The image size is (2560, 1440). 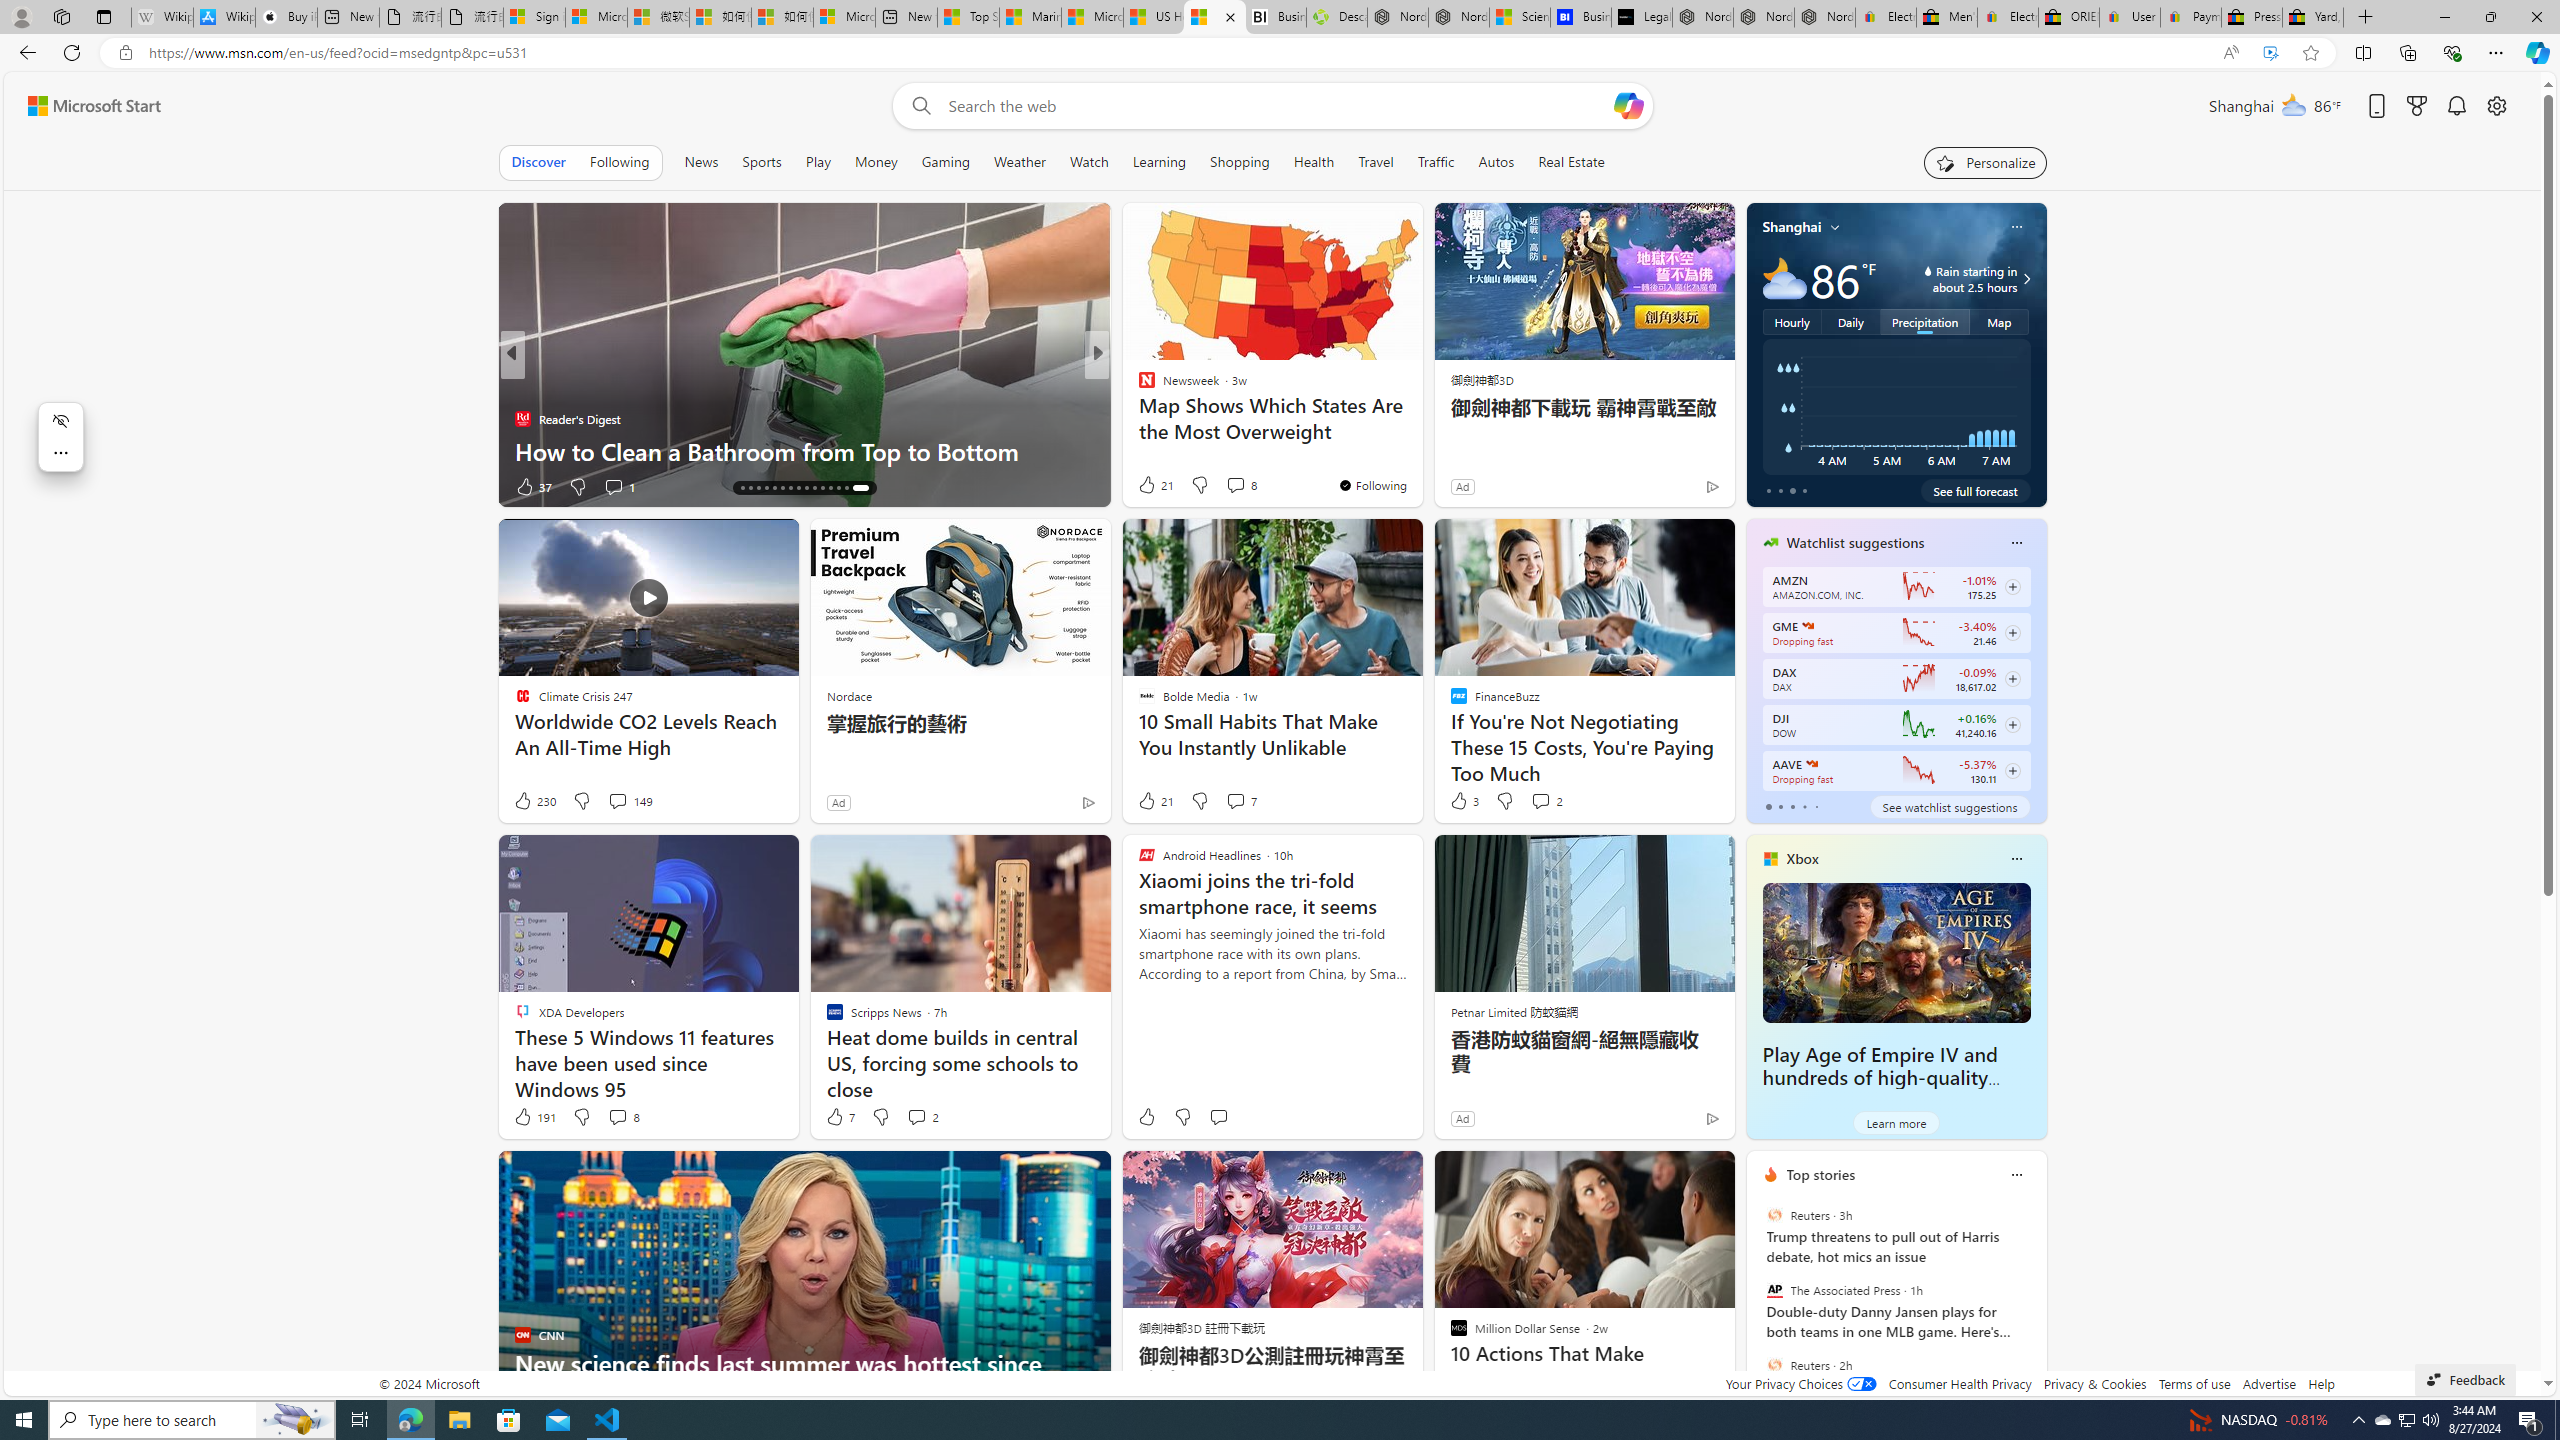 What do you see at coordinates (1228, 486) in the screenshot?
I see `View comments 4 Comment` at bounding box center [1228, 486].